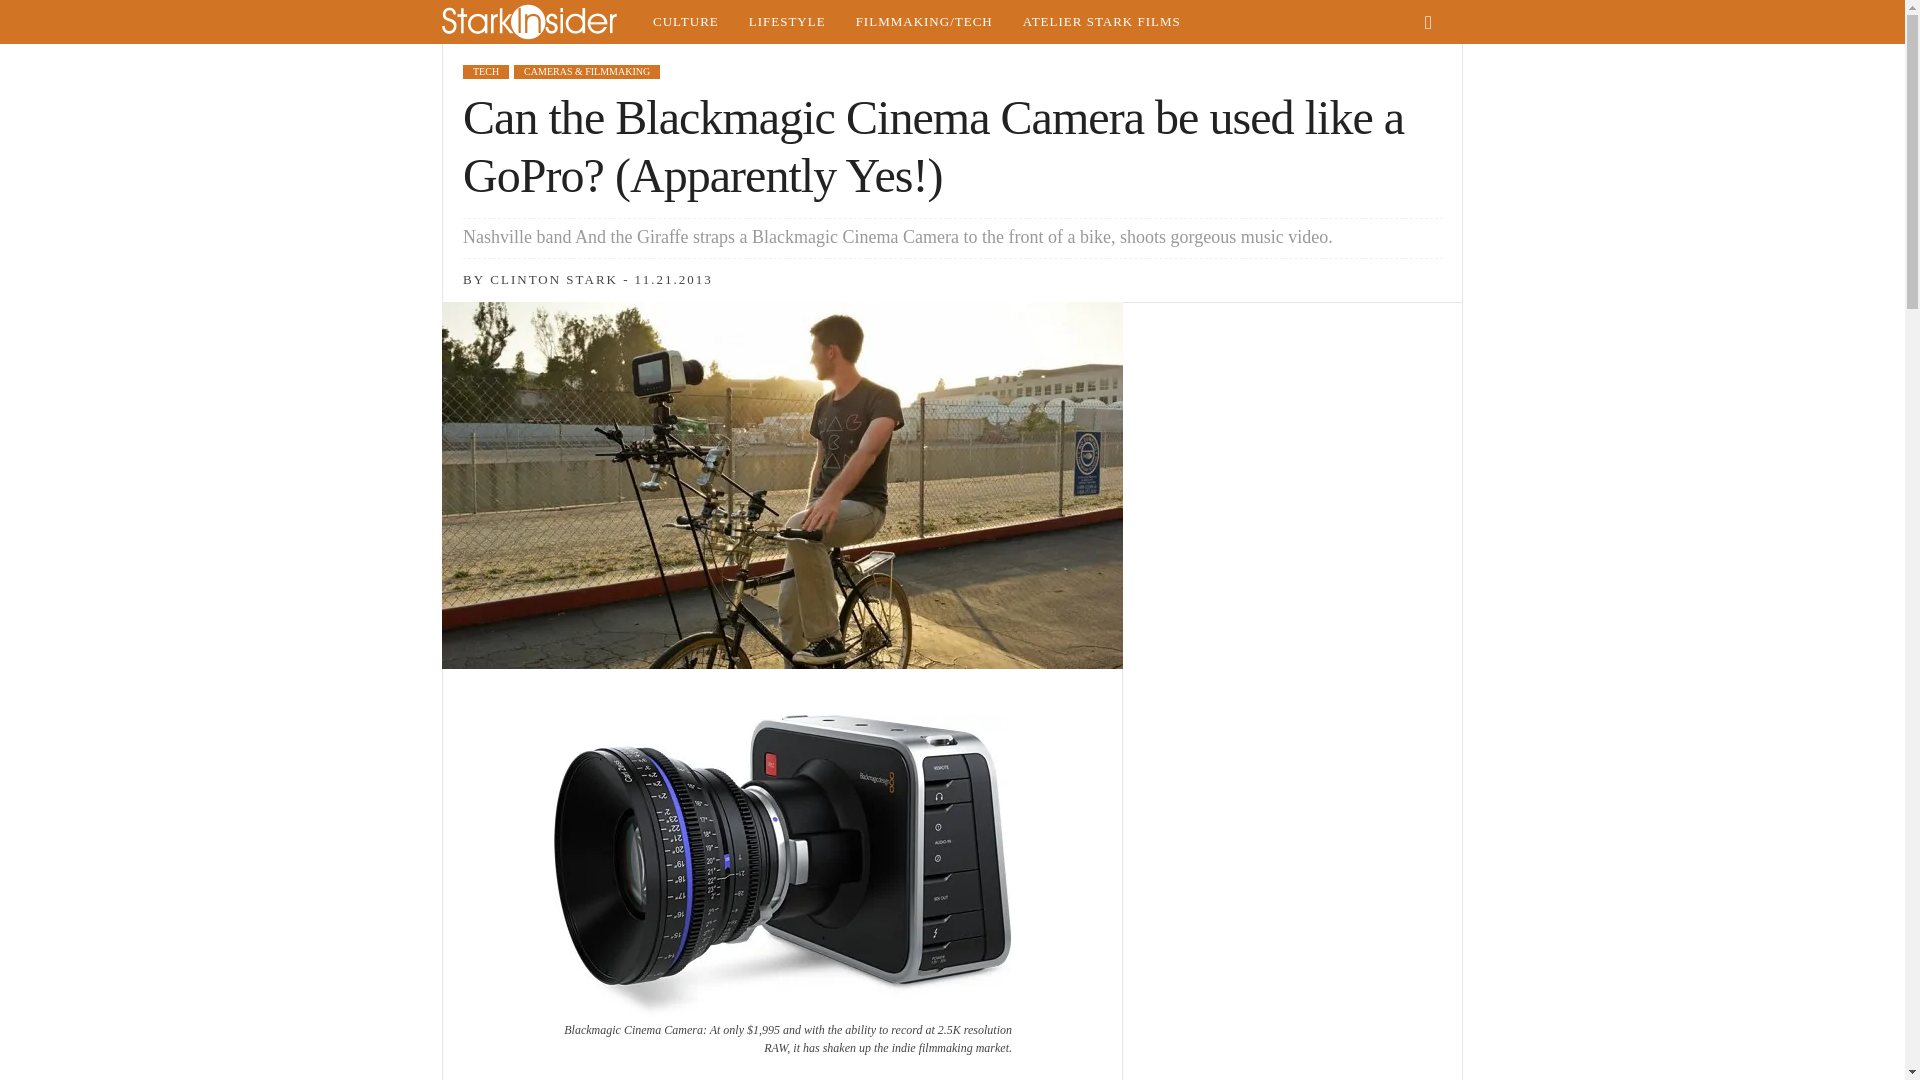  I want to click on Blackmagic Cinema Camera - Music Video, so click(782, 866).